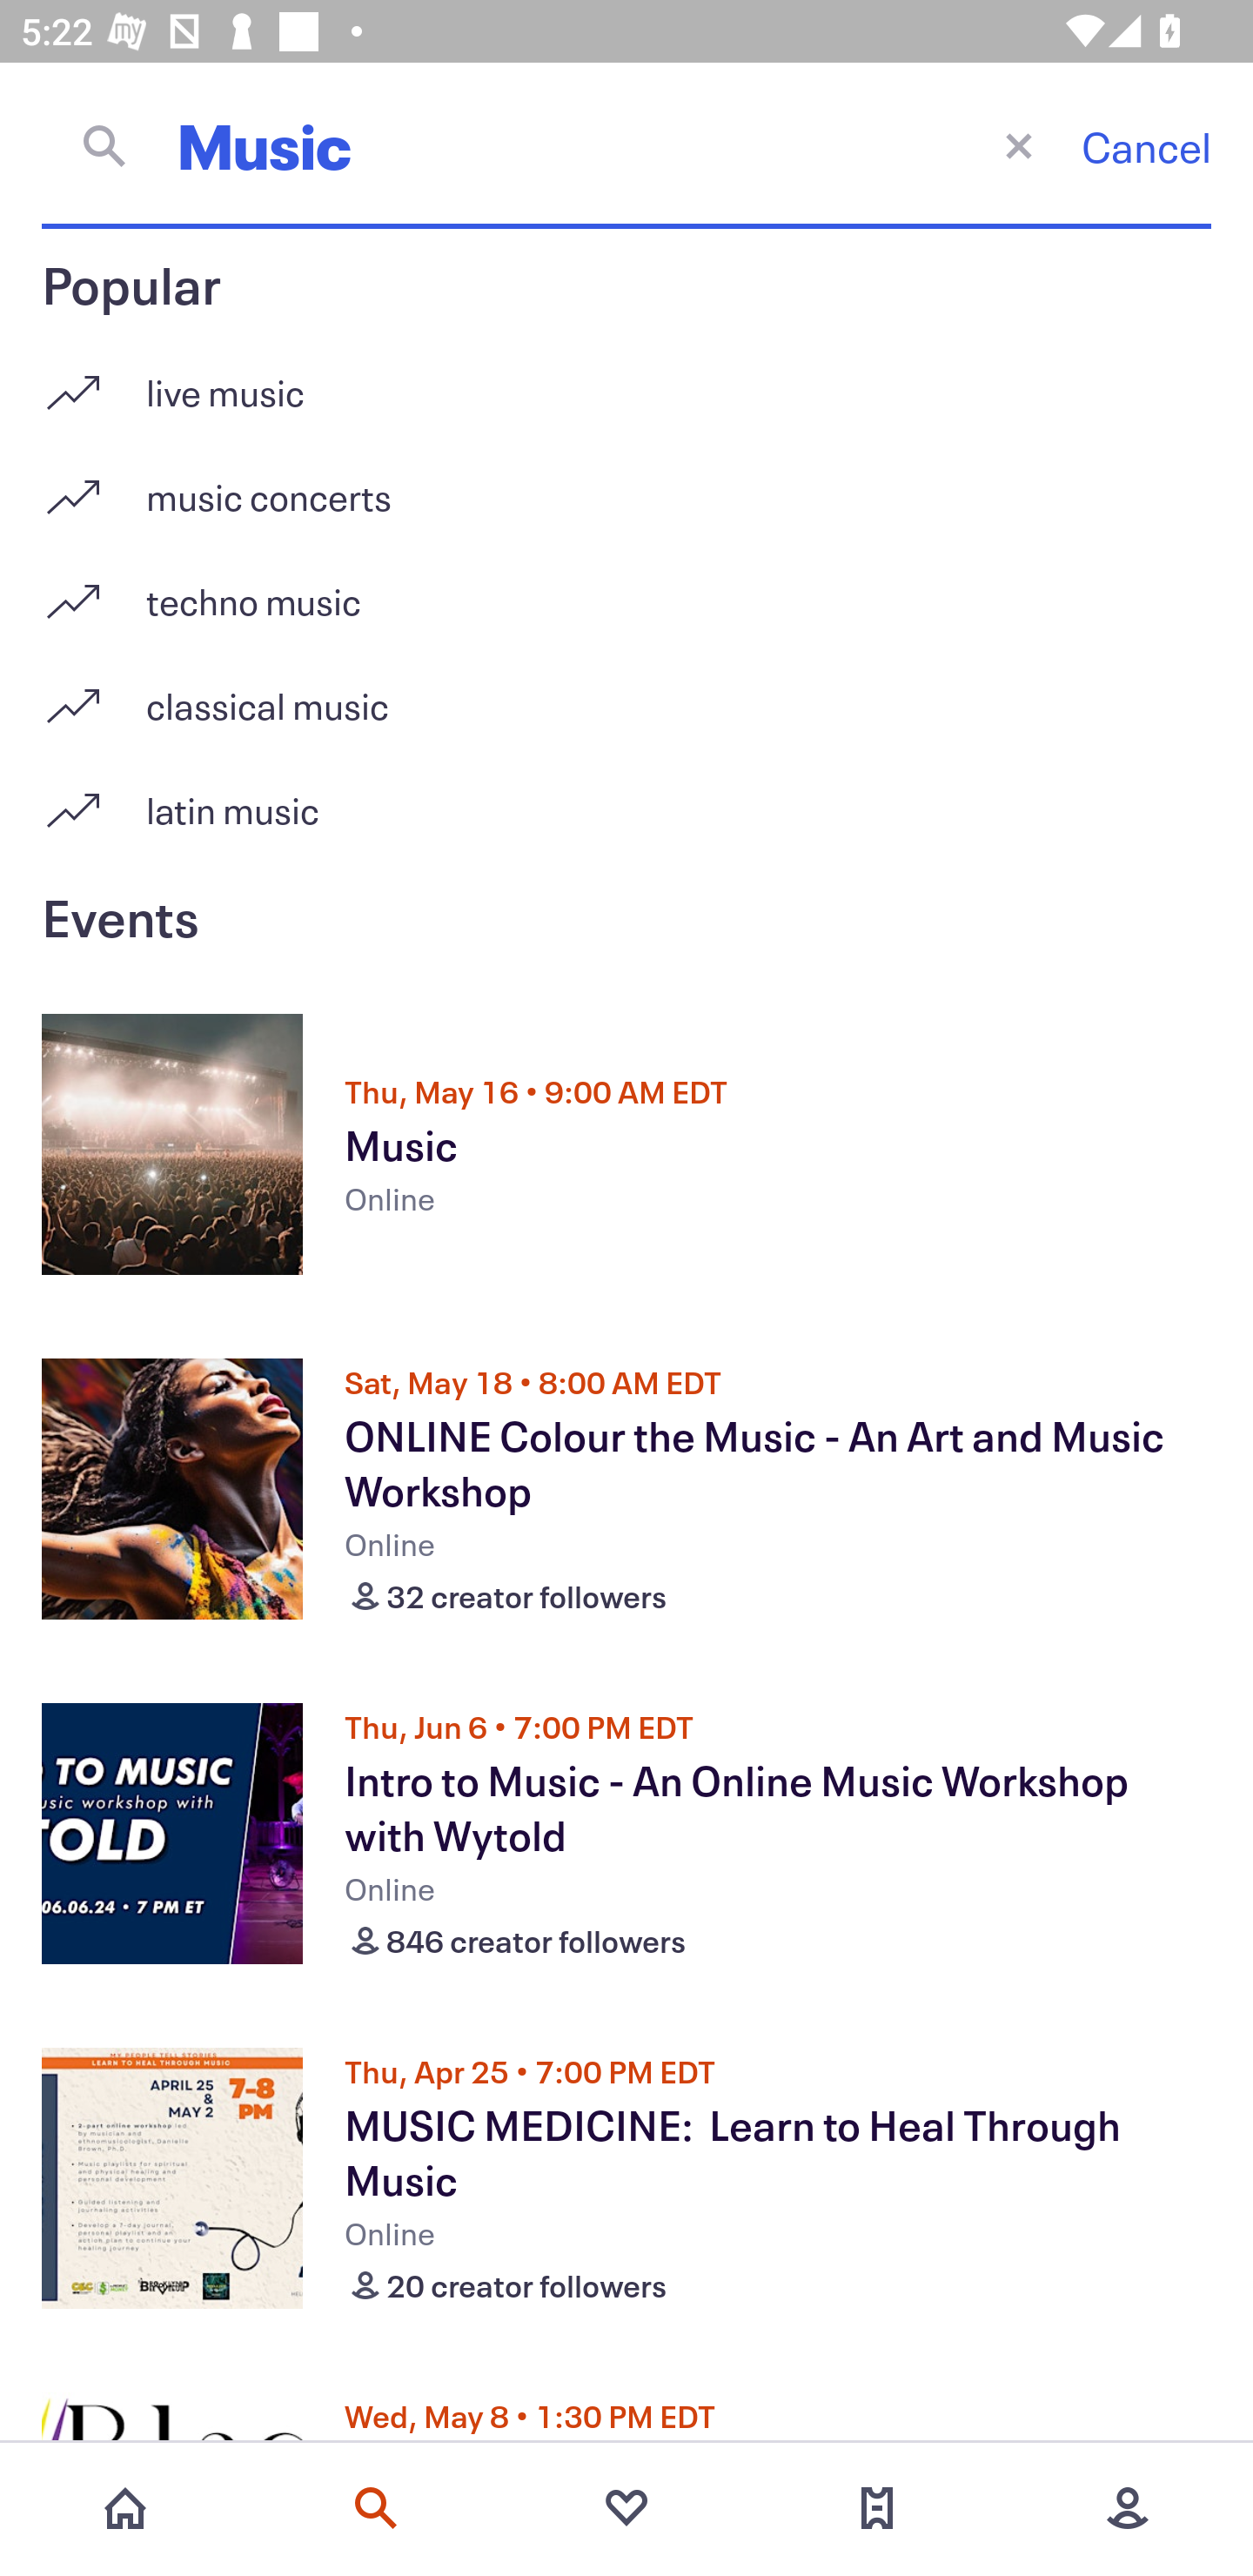 This screenshot has height=2576, width=1253. I want to click on Close current screen, so click(1018, 144).